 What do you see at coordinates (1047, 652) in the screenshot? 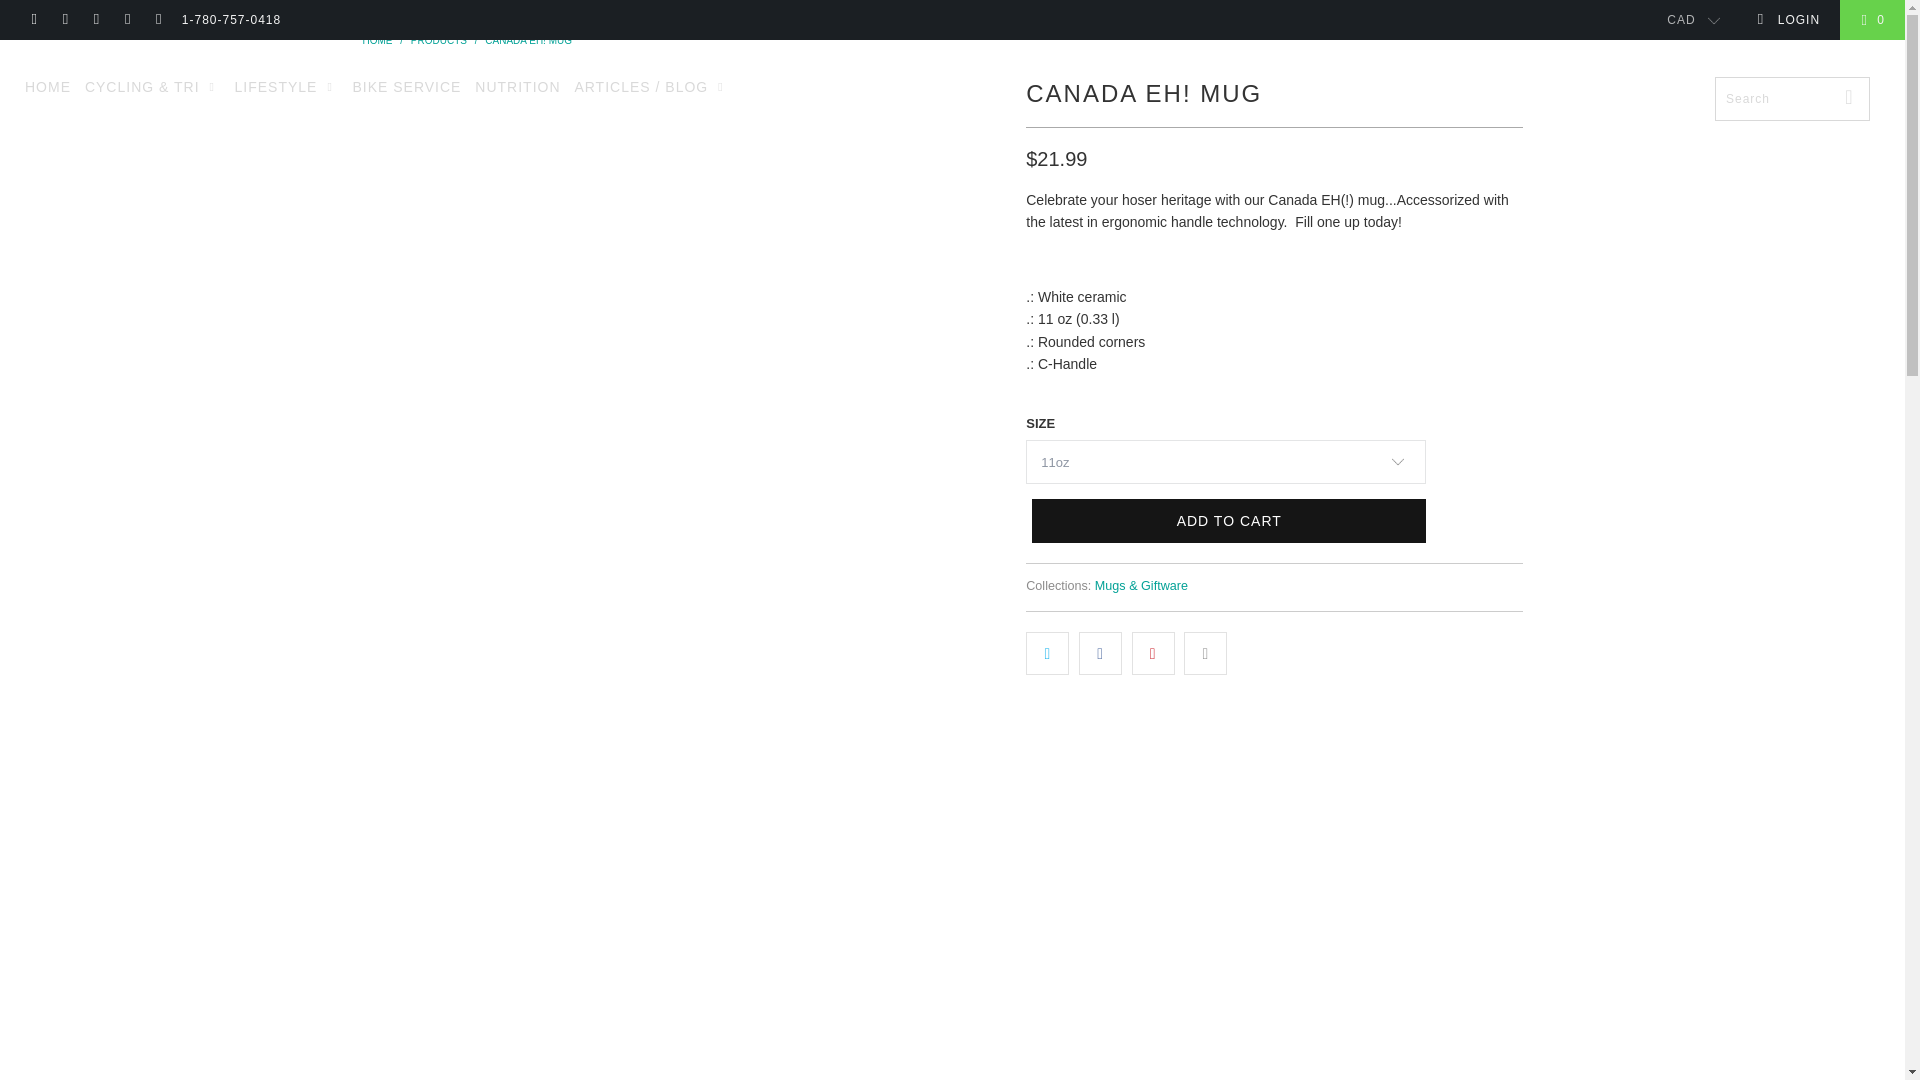
I see `Share this on Twitter` at bounding box center [1047, 652].